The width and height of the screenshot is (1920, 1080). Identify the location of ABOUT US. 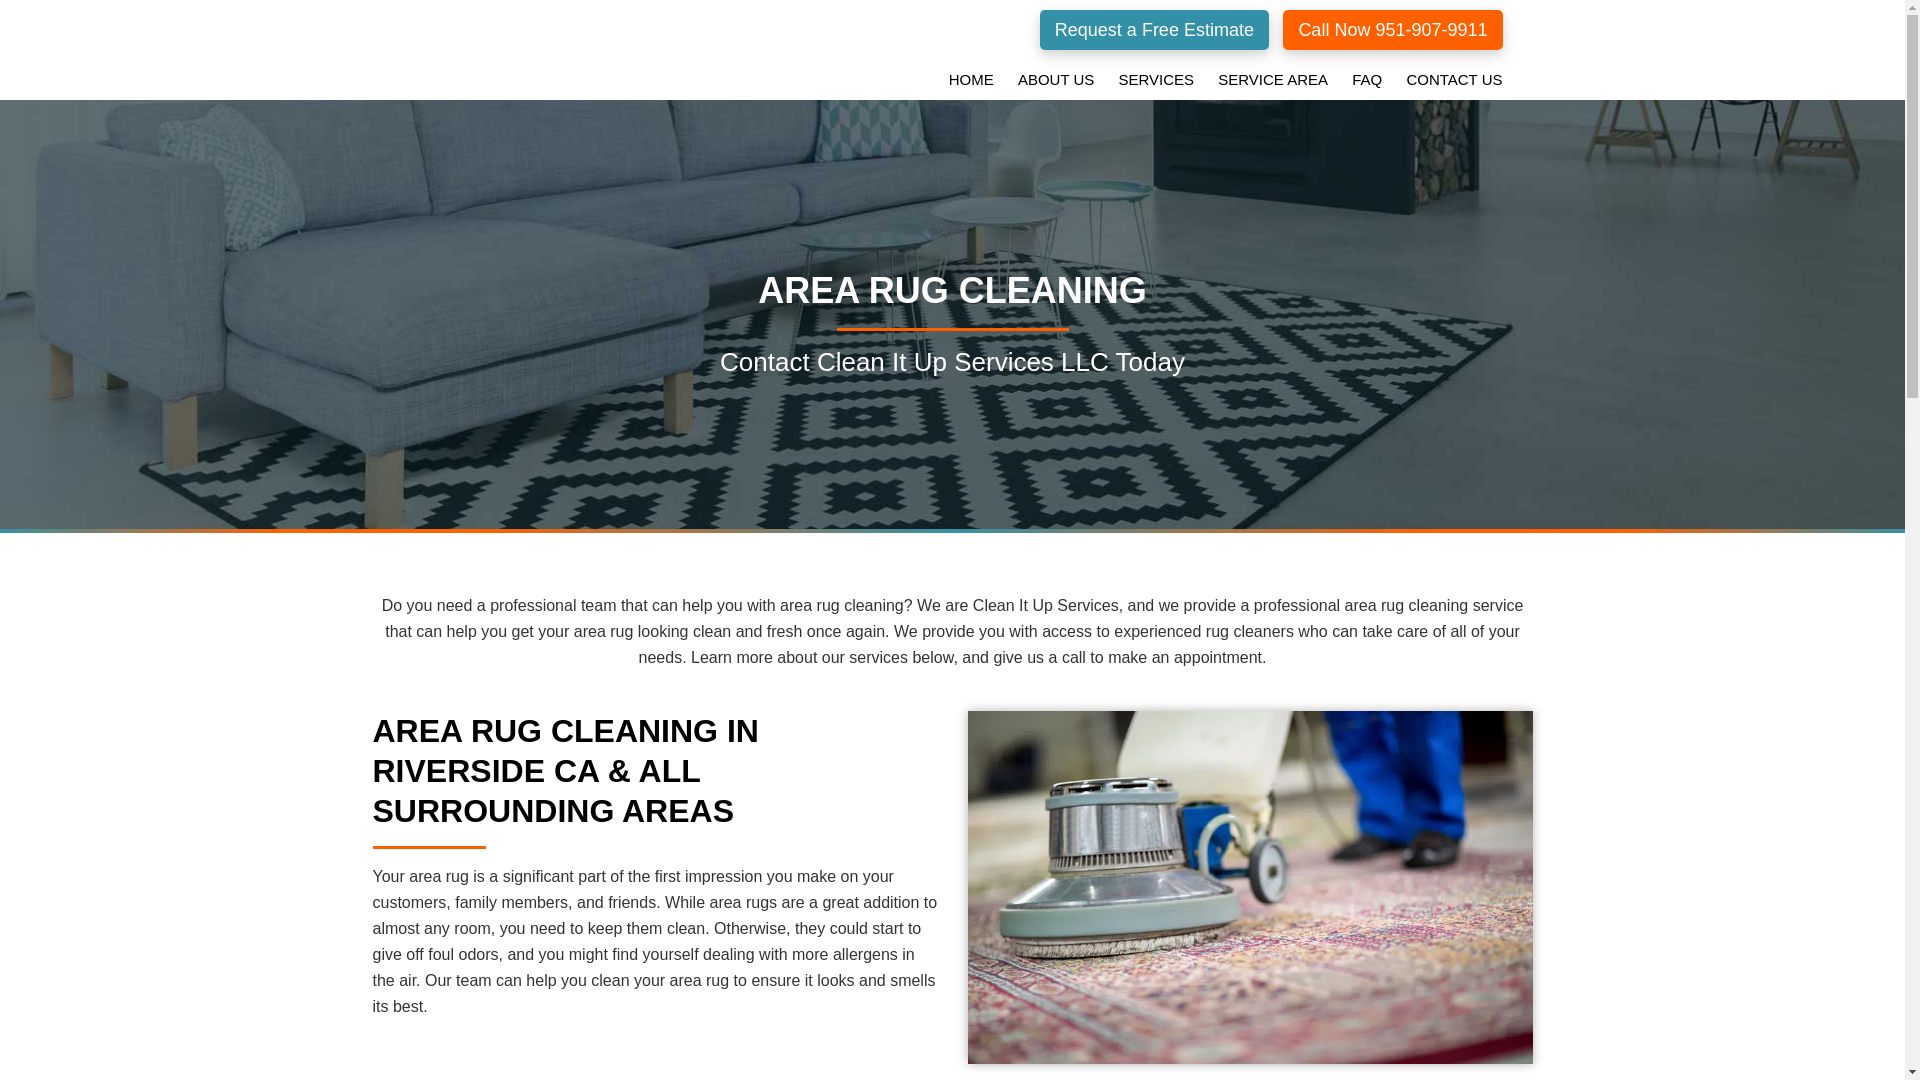
(1056, 79).